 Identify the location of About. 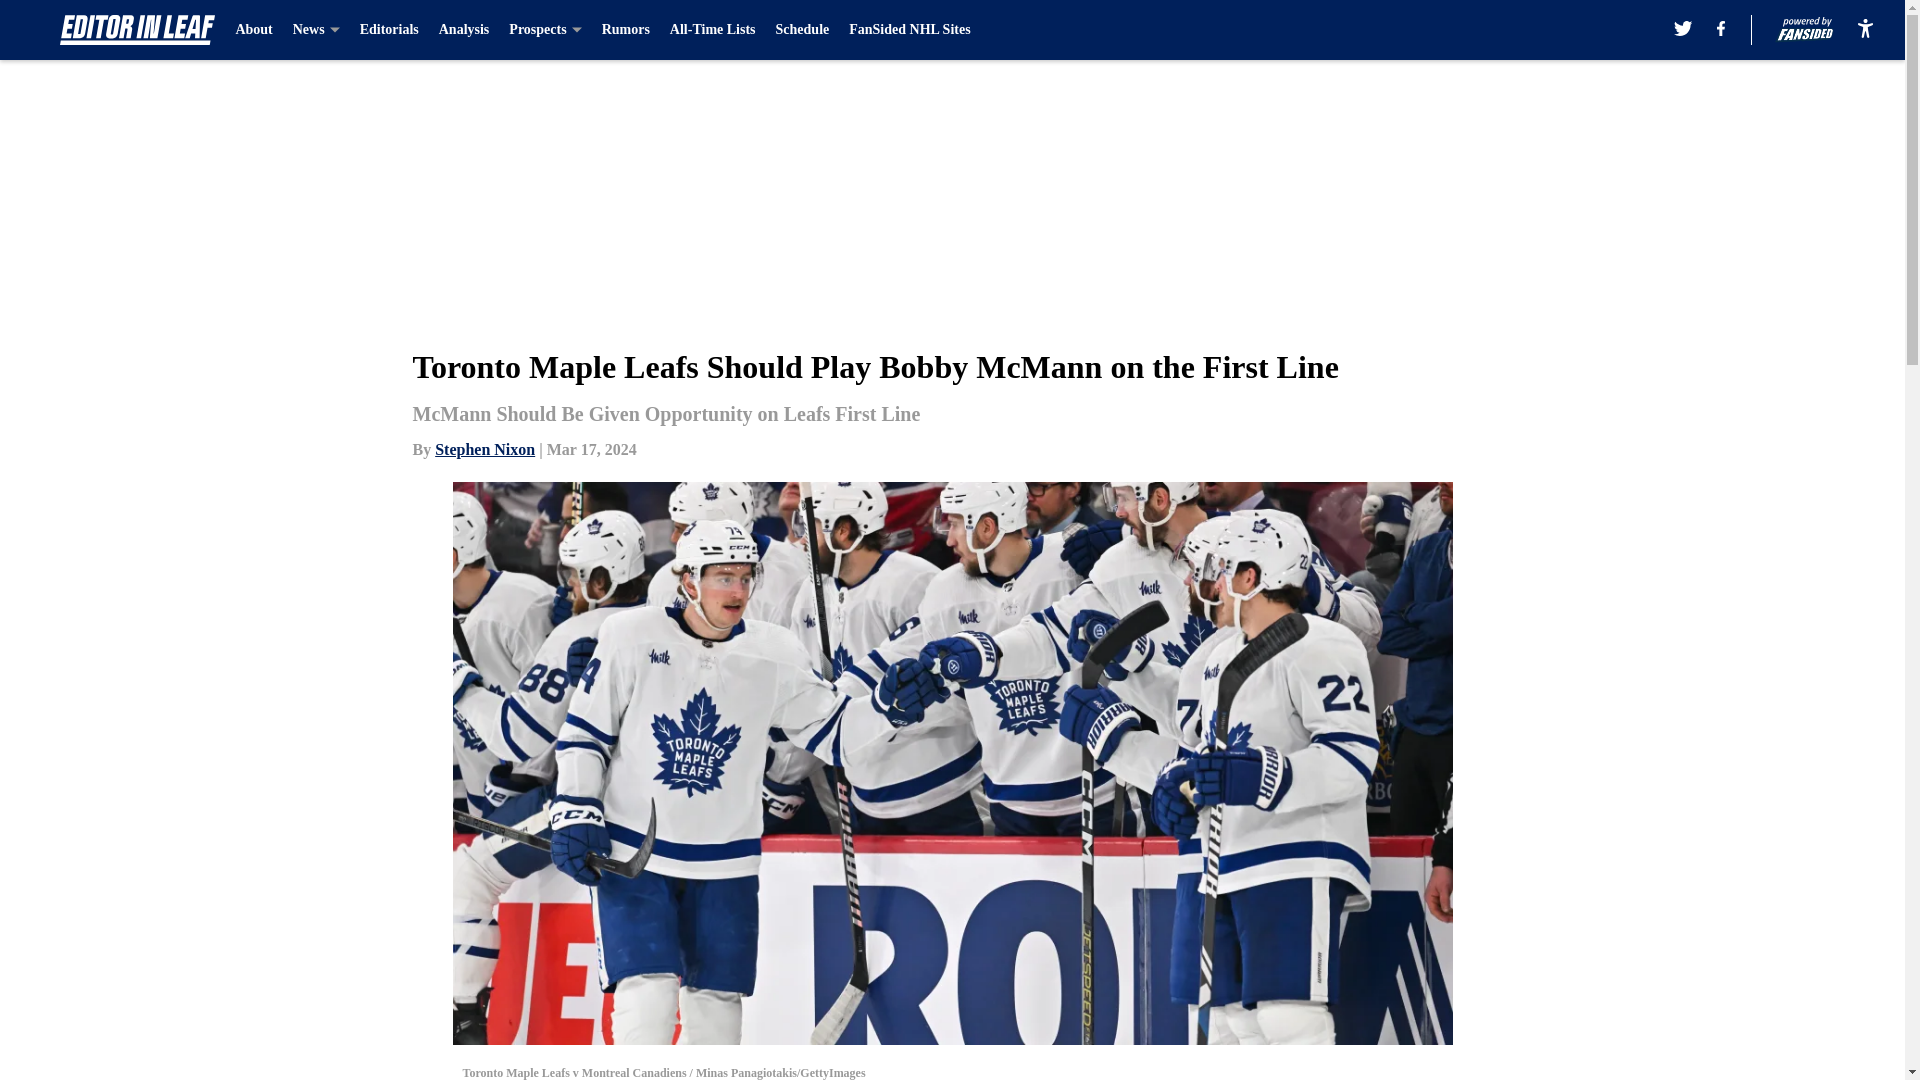
(253, 30).